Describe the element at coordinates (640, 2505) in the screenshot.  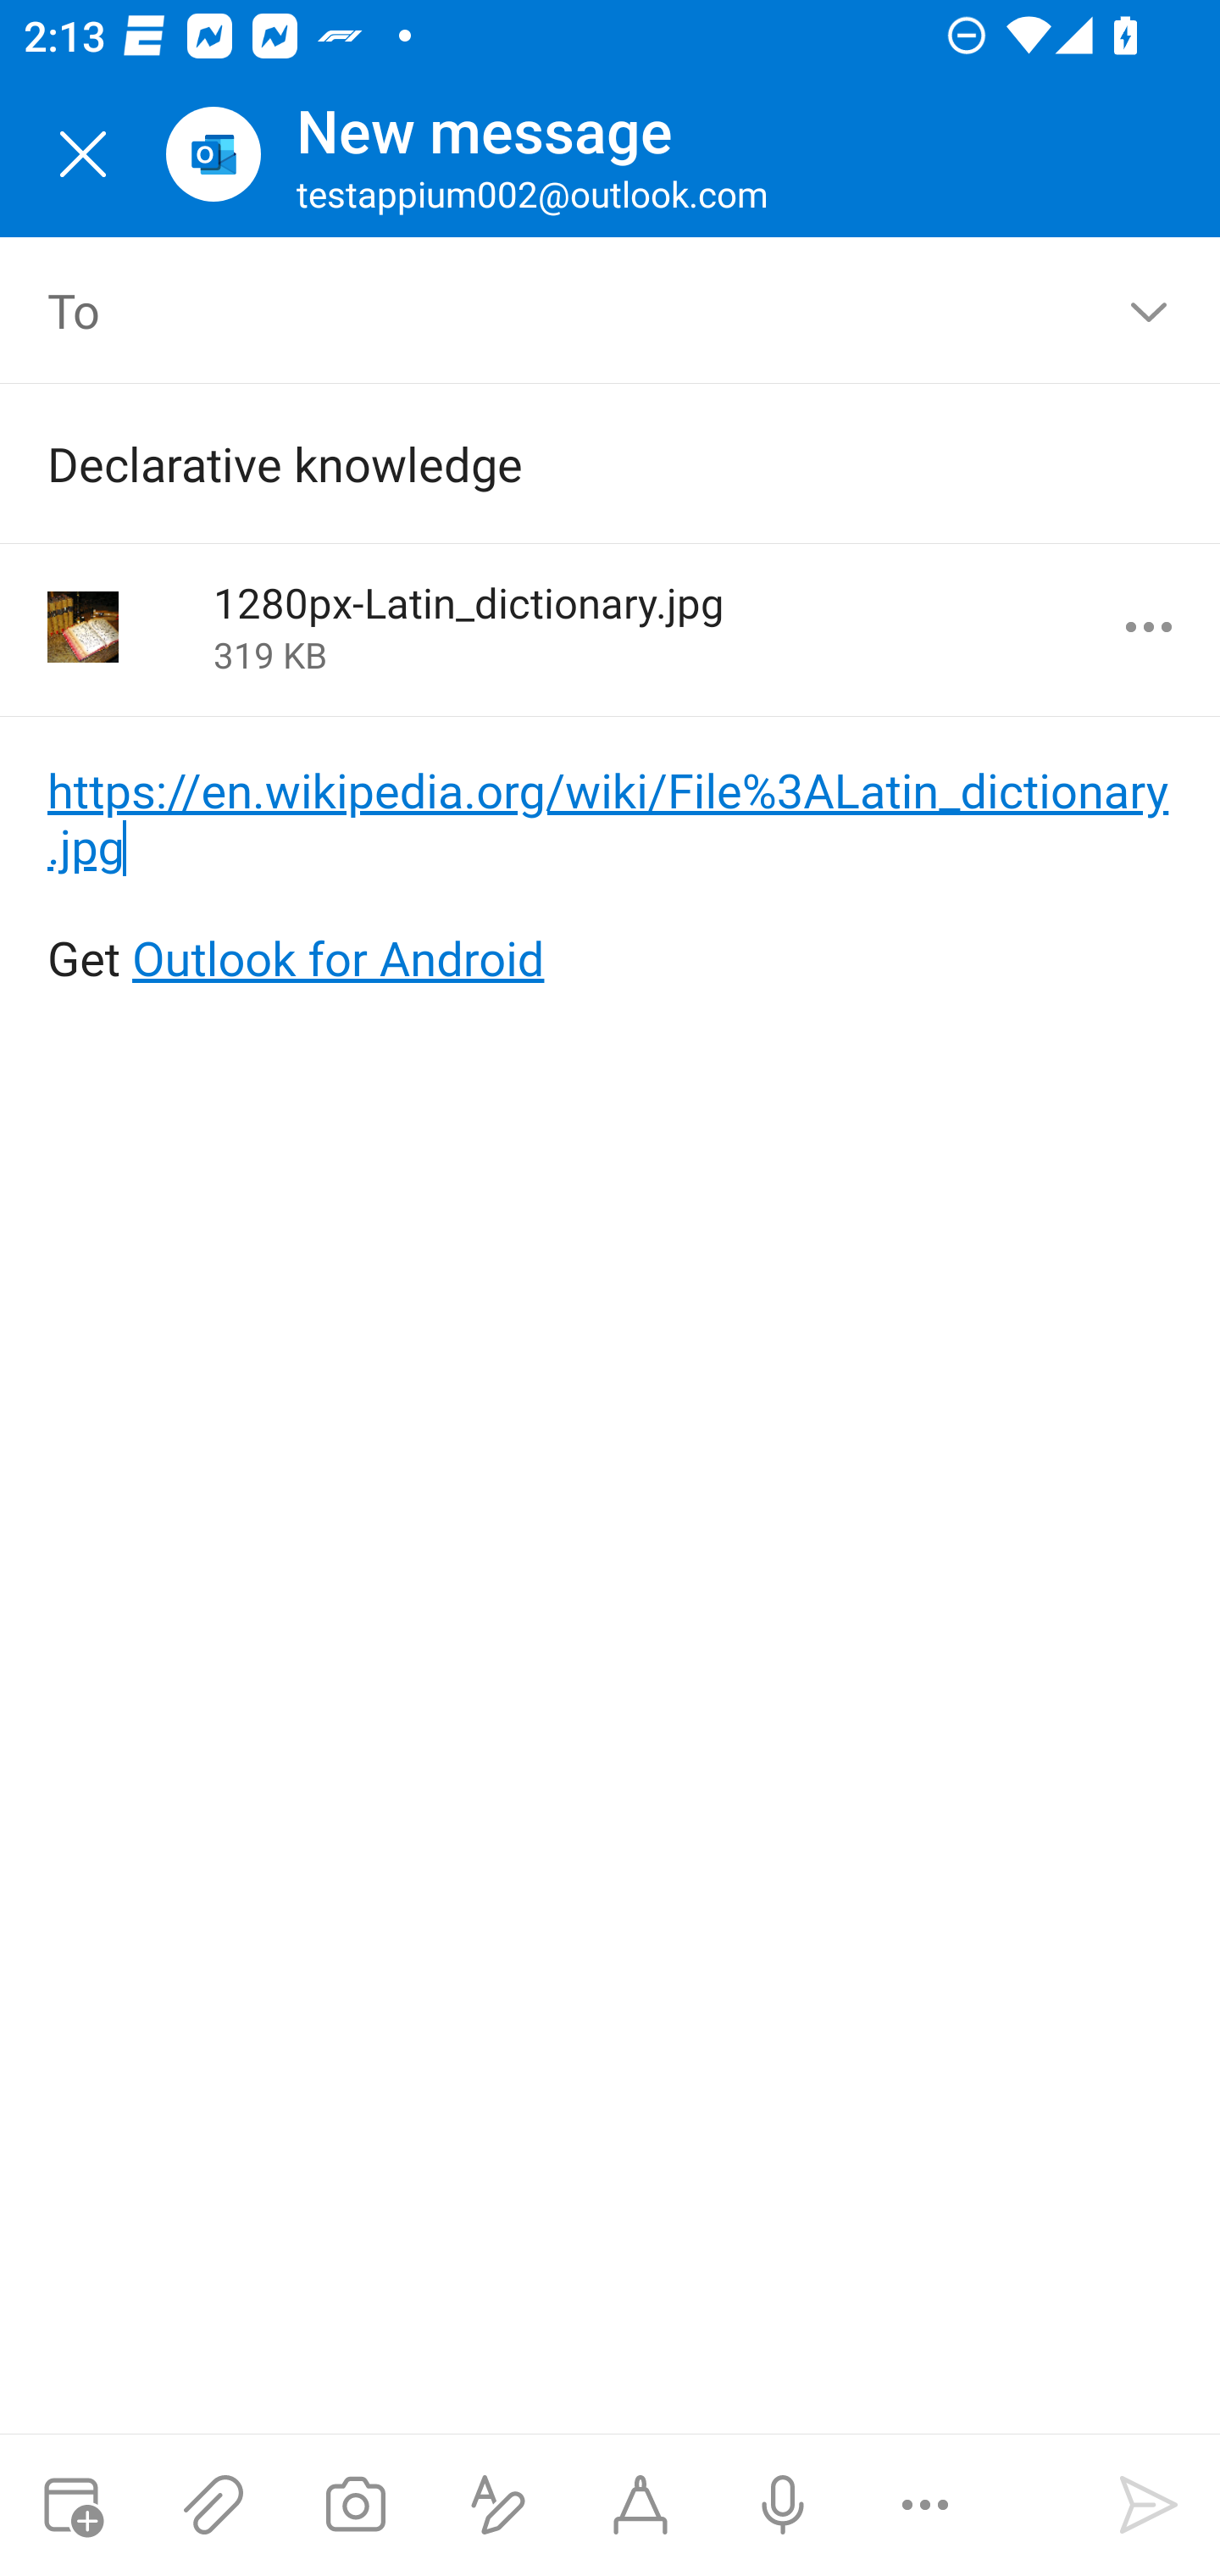
I see `Start Ink compose` at that location.